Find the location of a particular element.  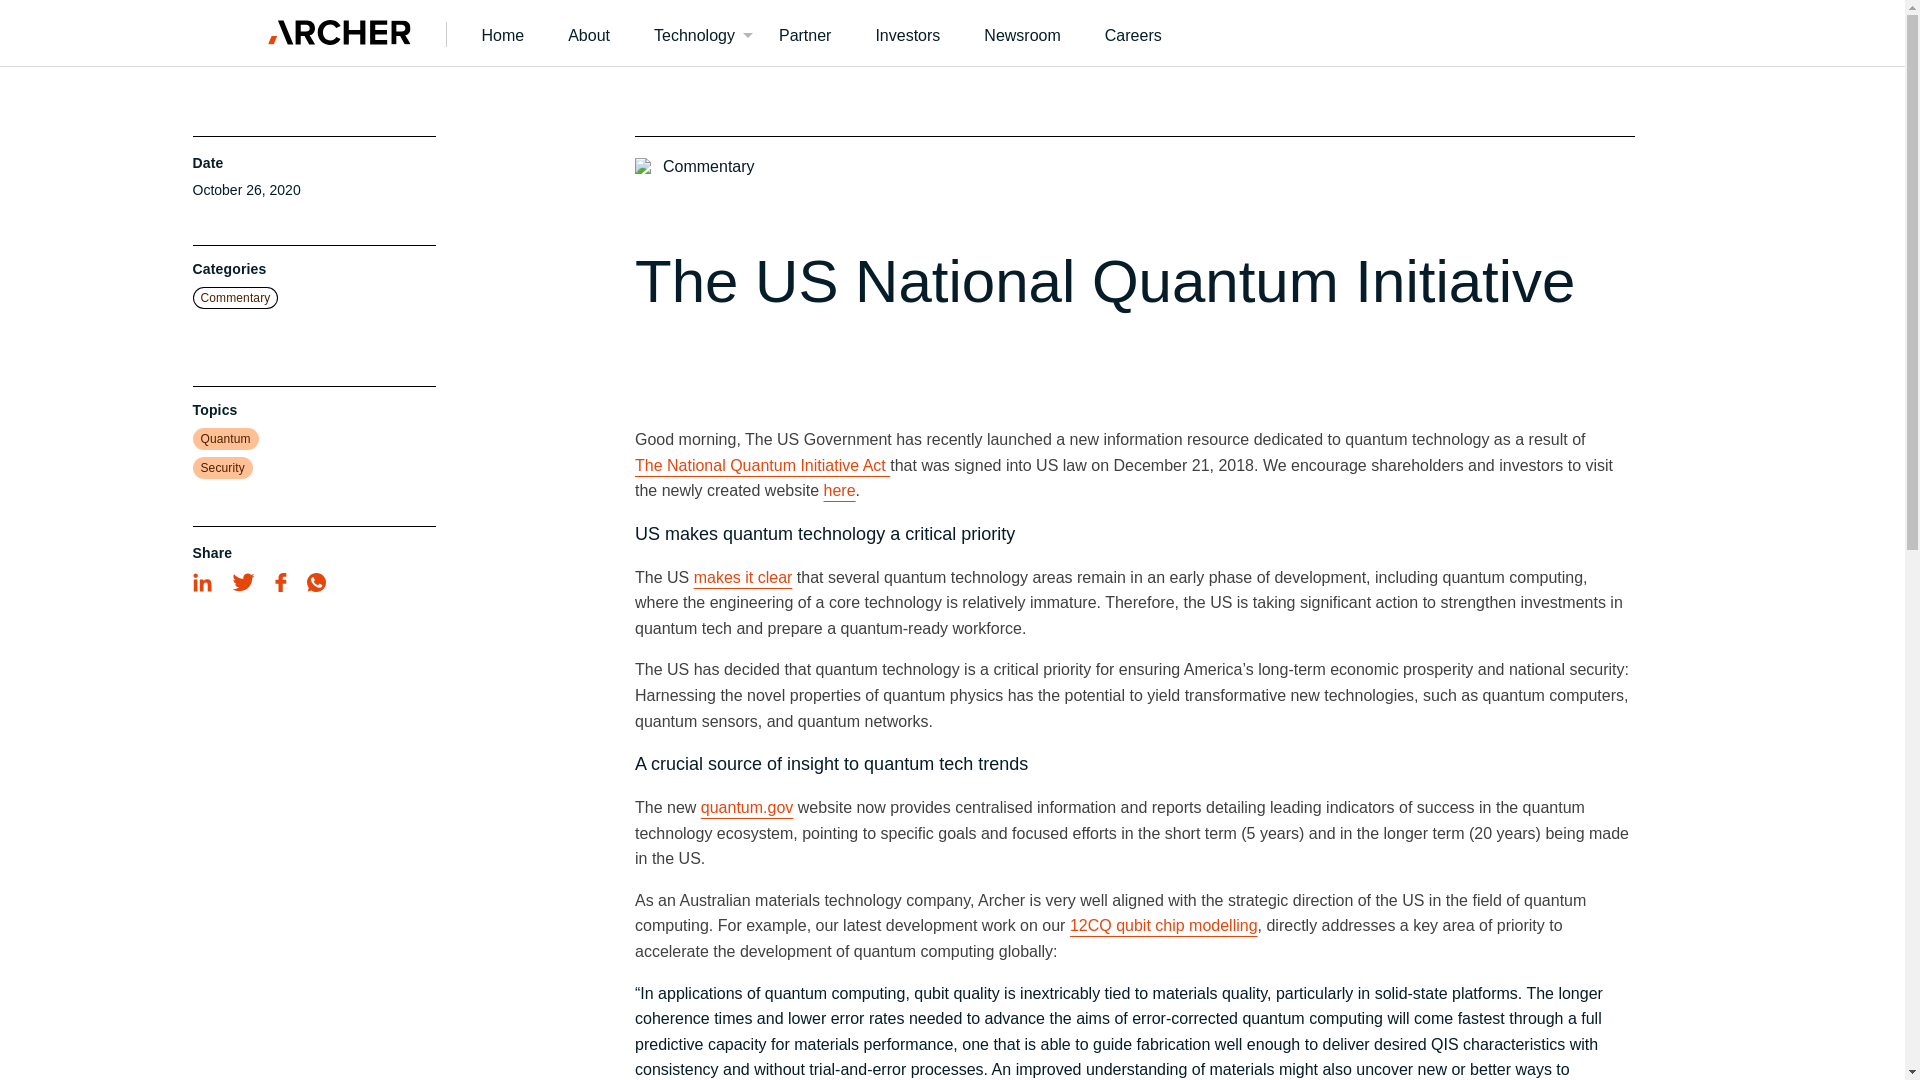

quantum.gov is located at coordinates (747, 808).